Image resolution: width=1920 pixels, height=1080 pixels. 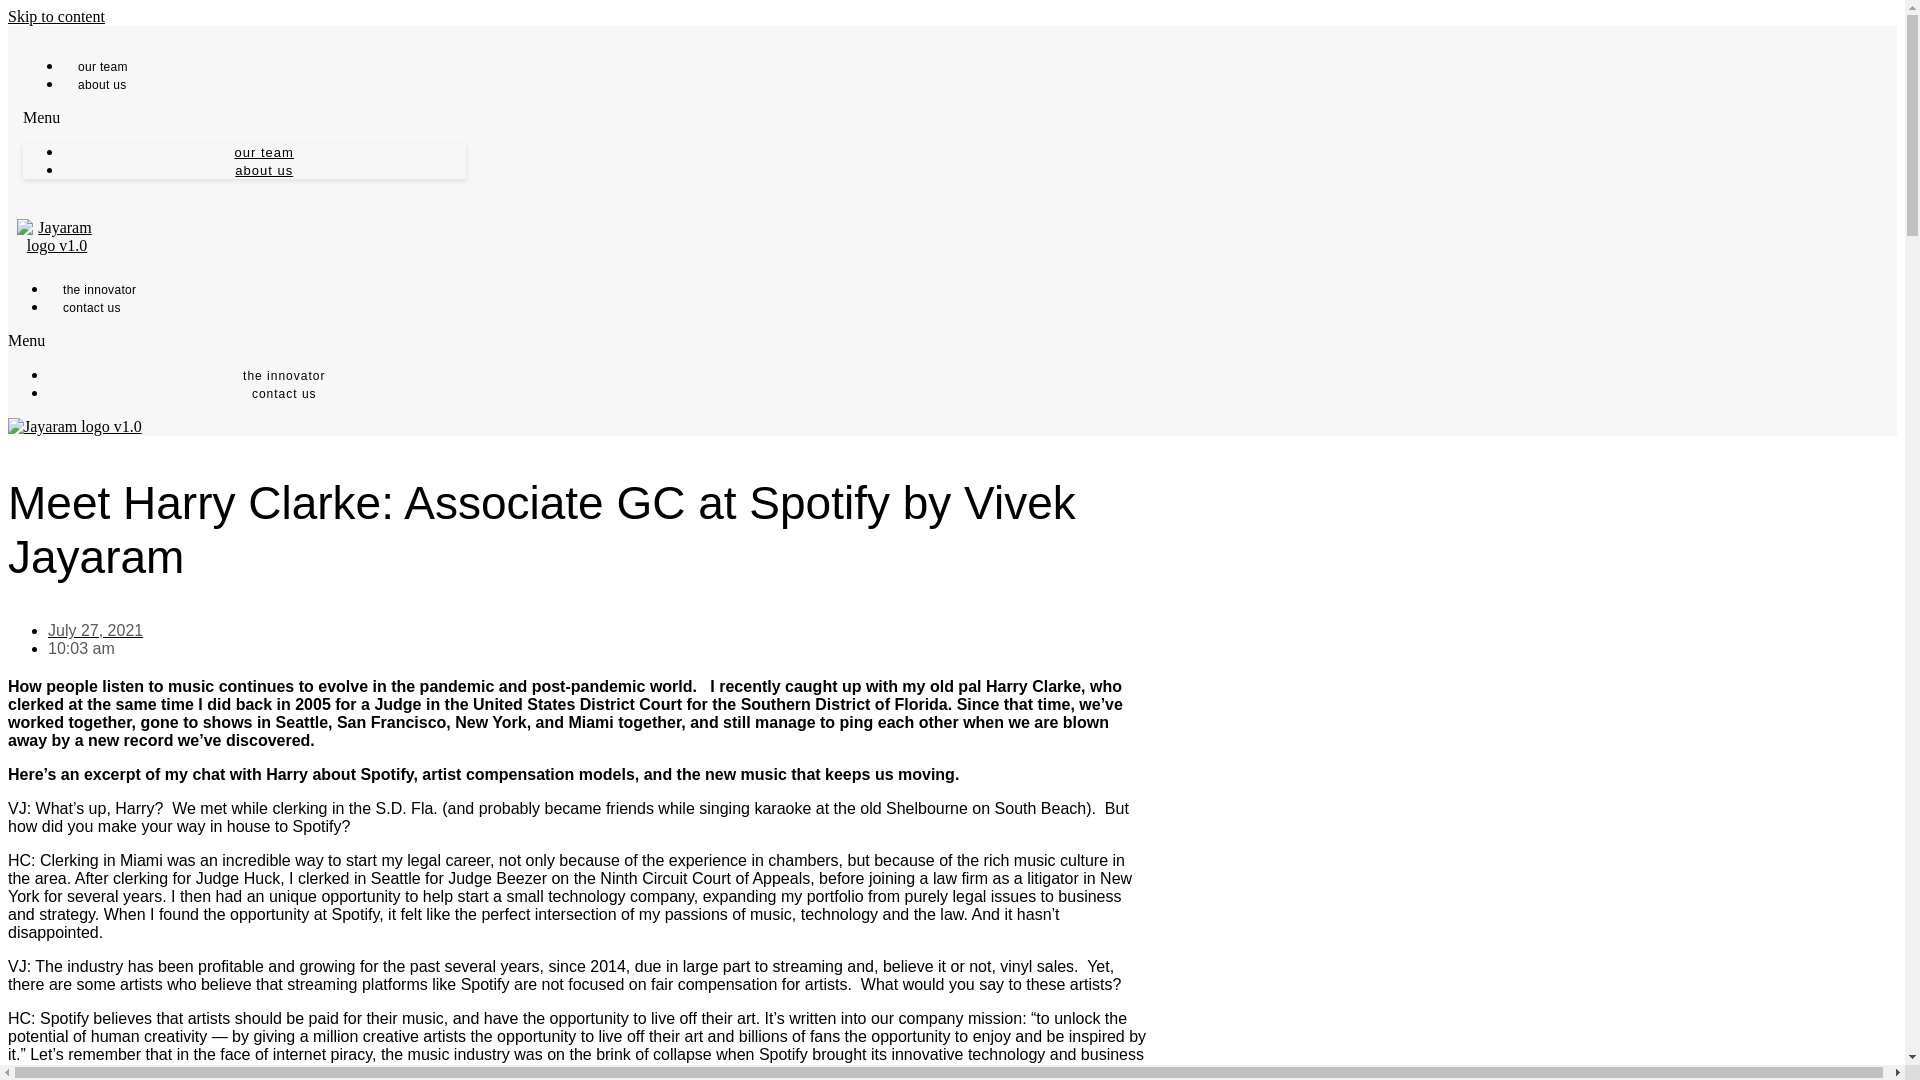 What do you see at coordinates (284, 376) in the screenshot?
I see `the innovator` at bounding box center [284, 376].